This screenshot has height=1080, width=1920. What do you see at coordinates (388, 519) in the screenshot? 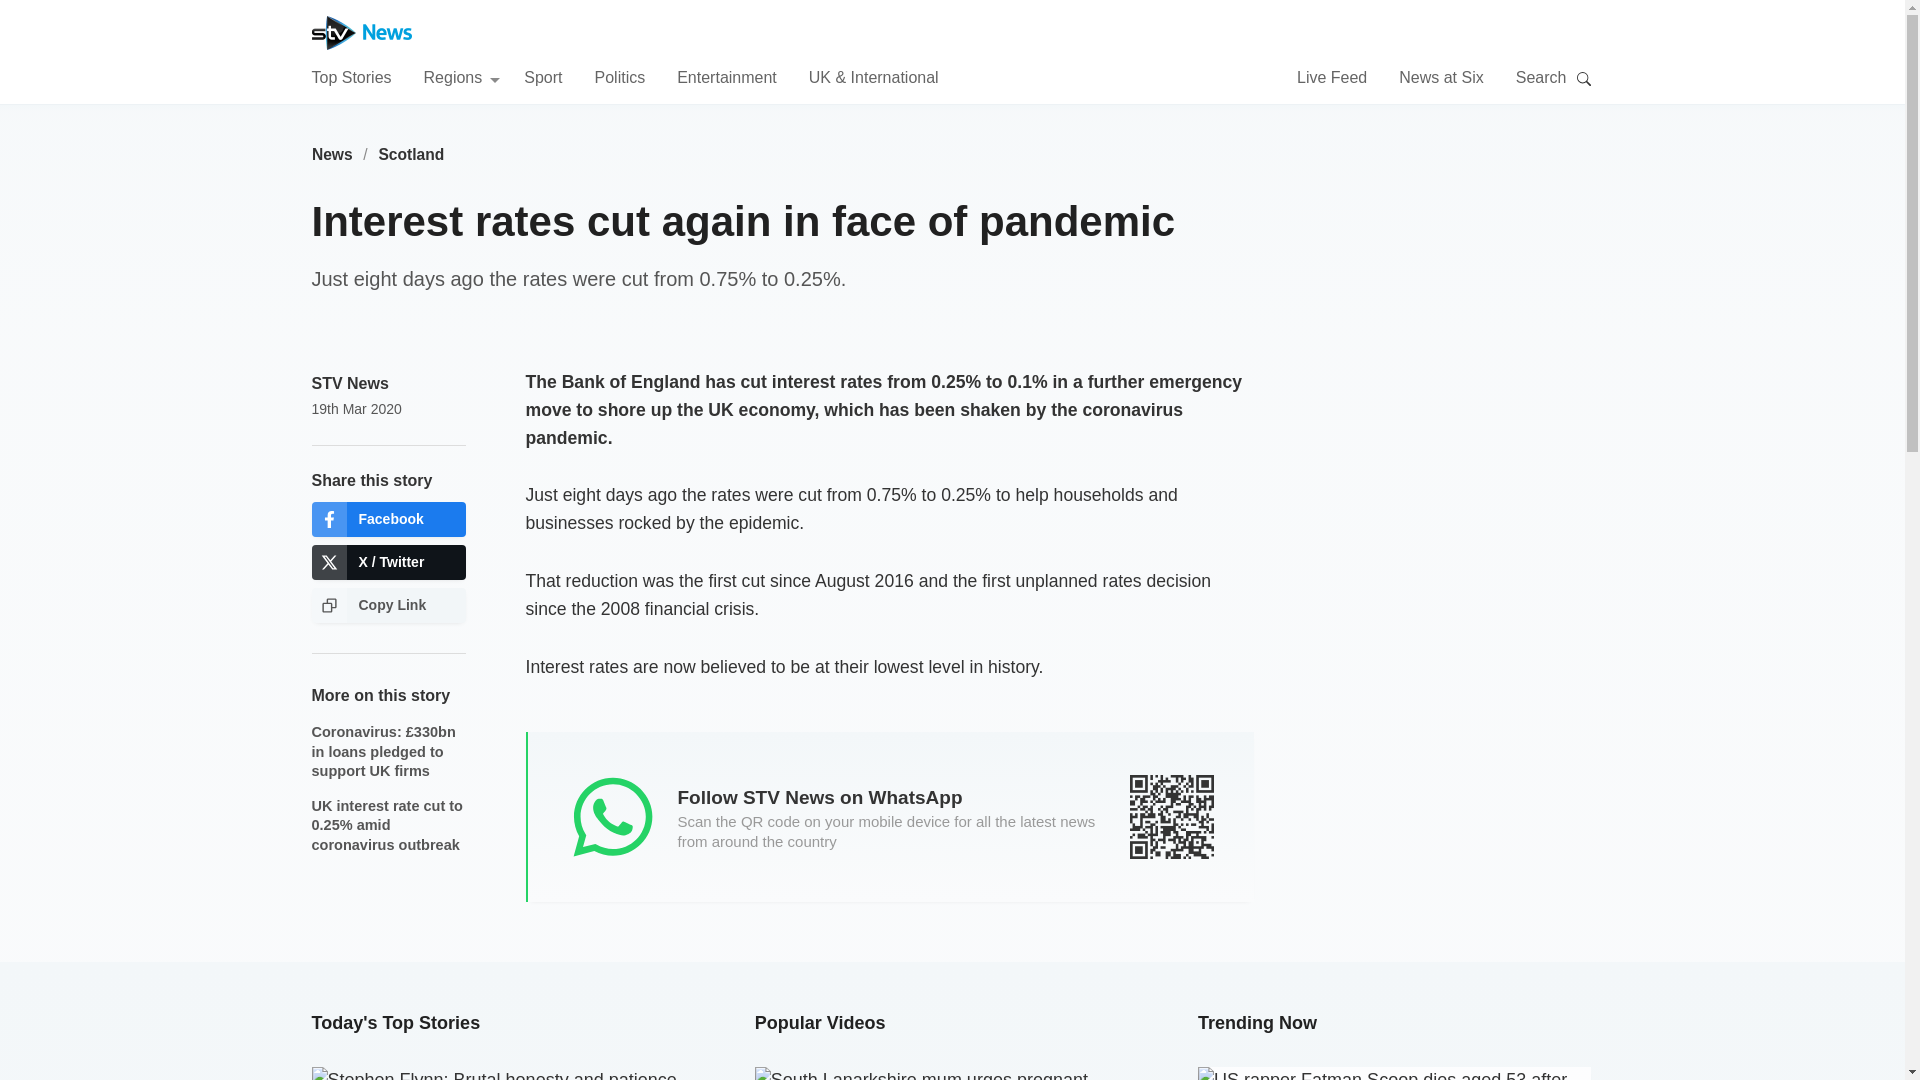
I see `Facebook` at bounding box center [388, 519].